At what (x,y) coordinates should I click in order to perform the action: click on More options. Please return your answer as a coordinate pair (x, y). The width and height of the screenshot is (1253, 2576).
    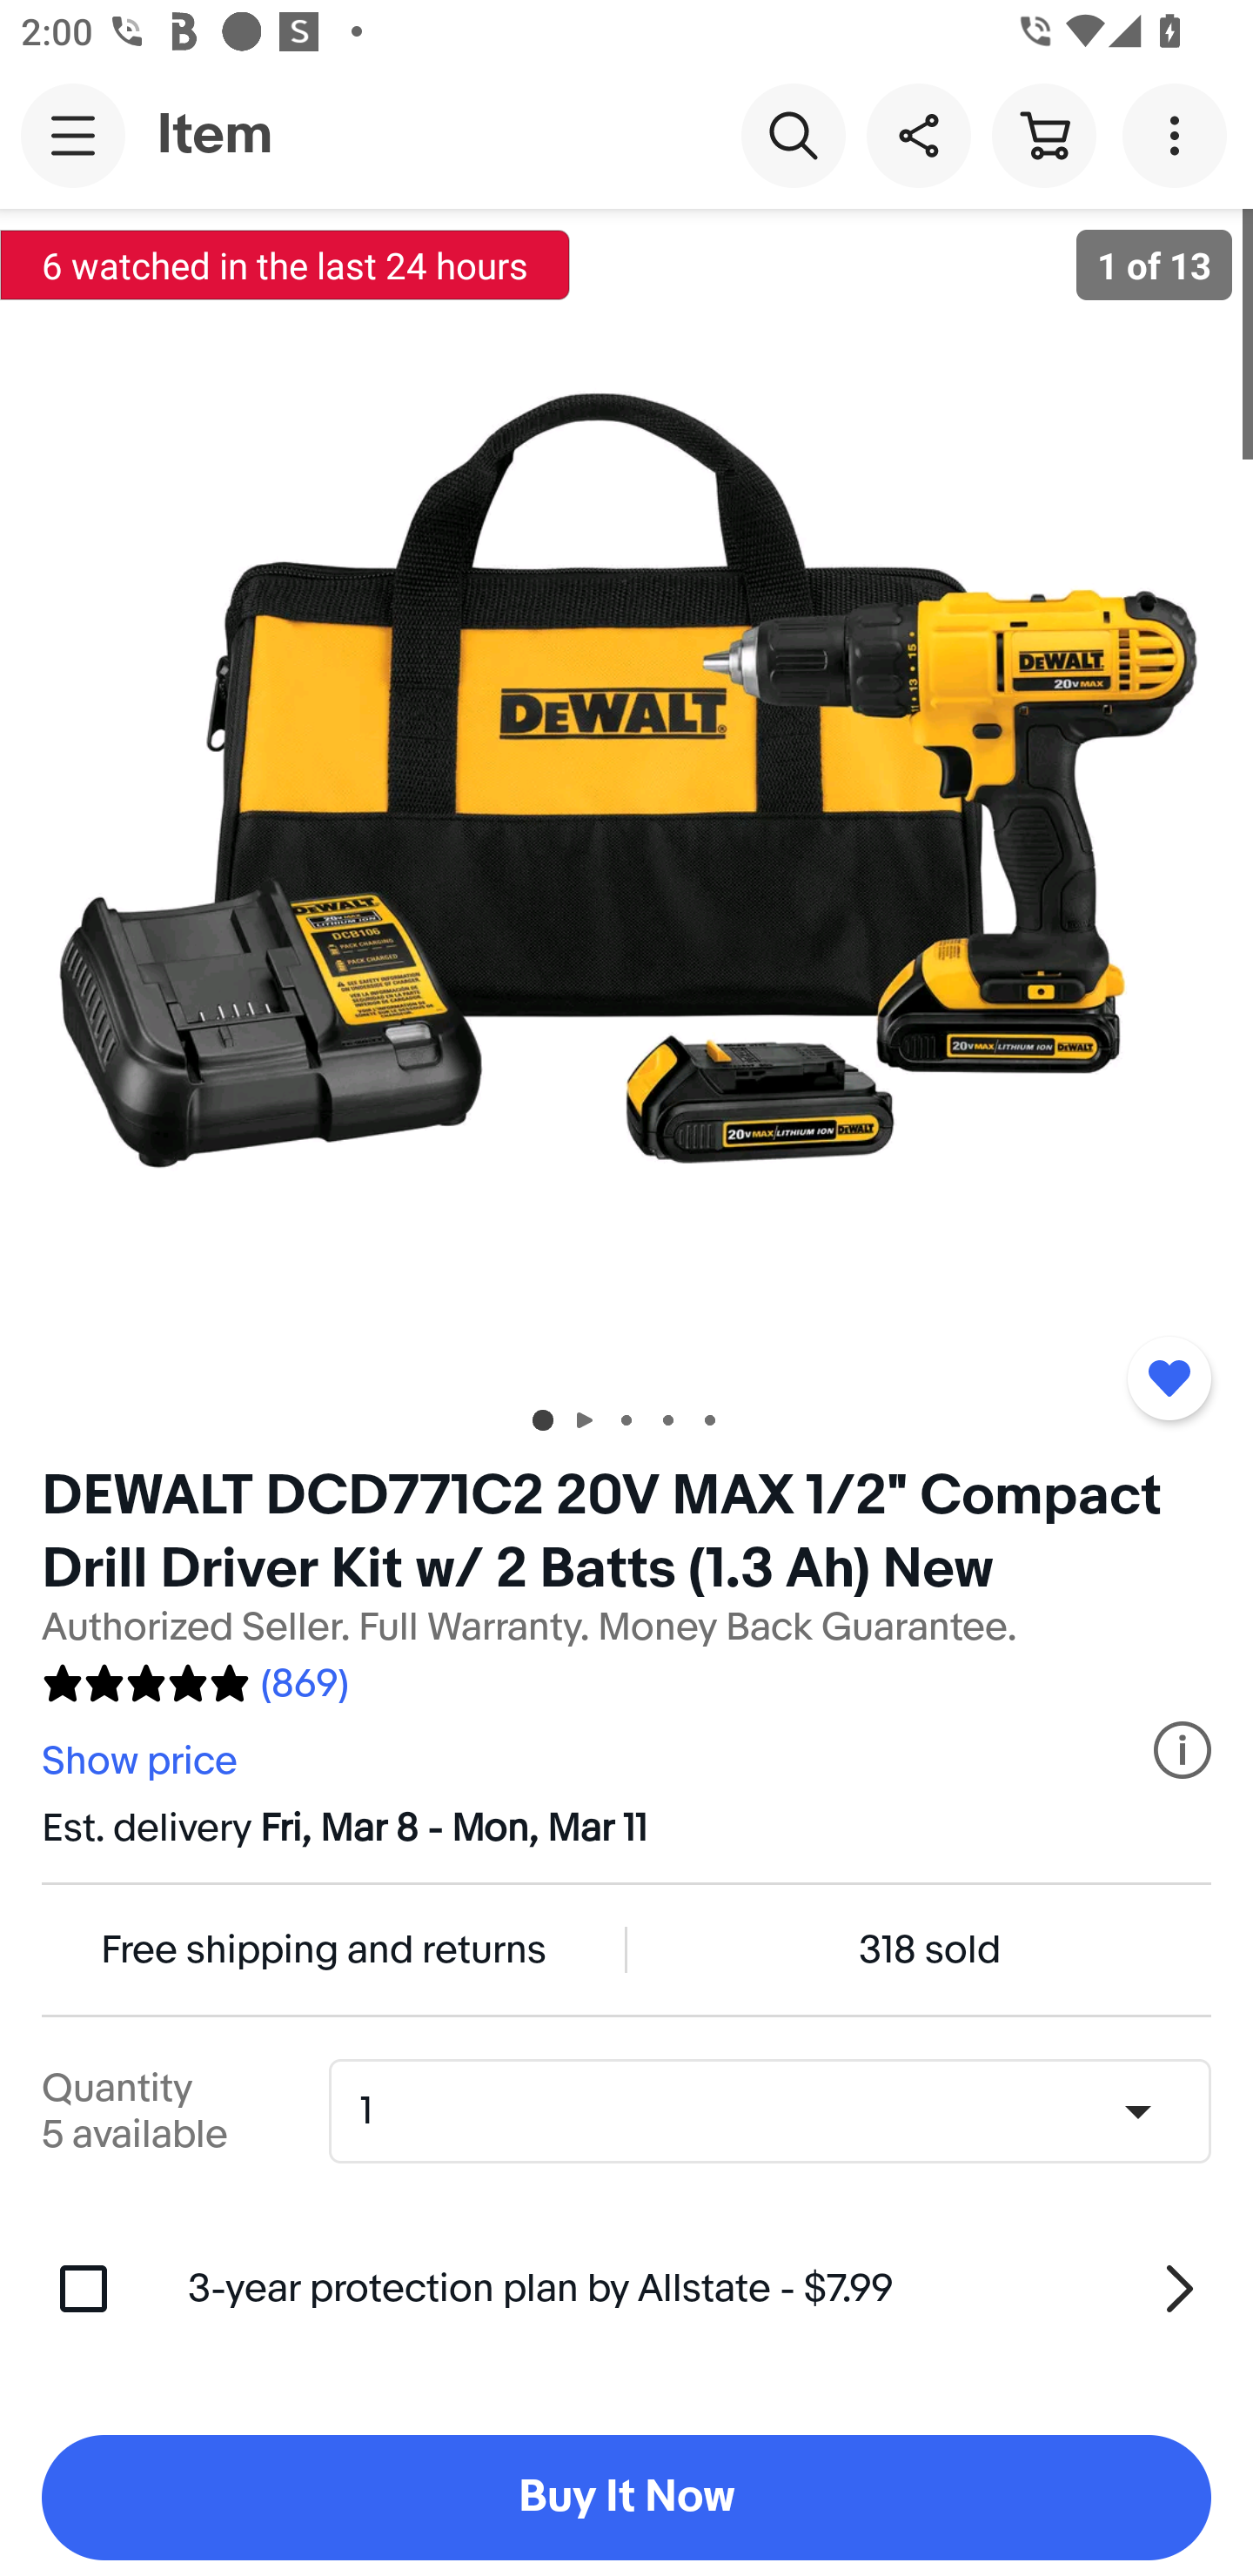
    Looking at the image, I should click on (1180, 134).